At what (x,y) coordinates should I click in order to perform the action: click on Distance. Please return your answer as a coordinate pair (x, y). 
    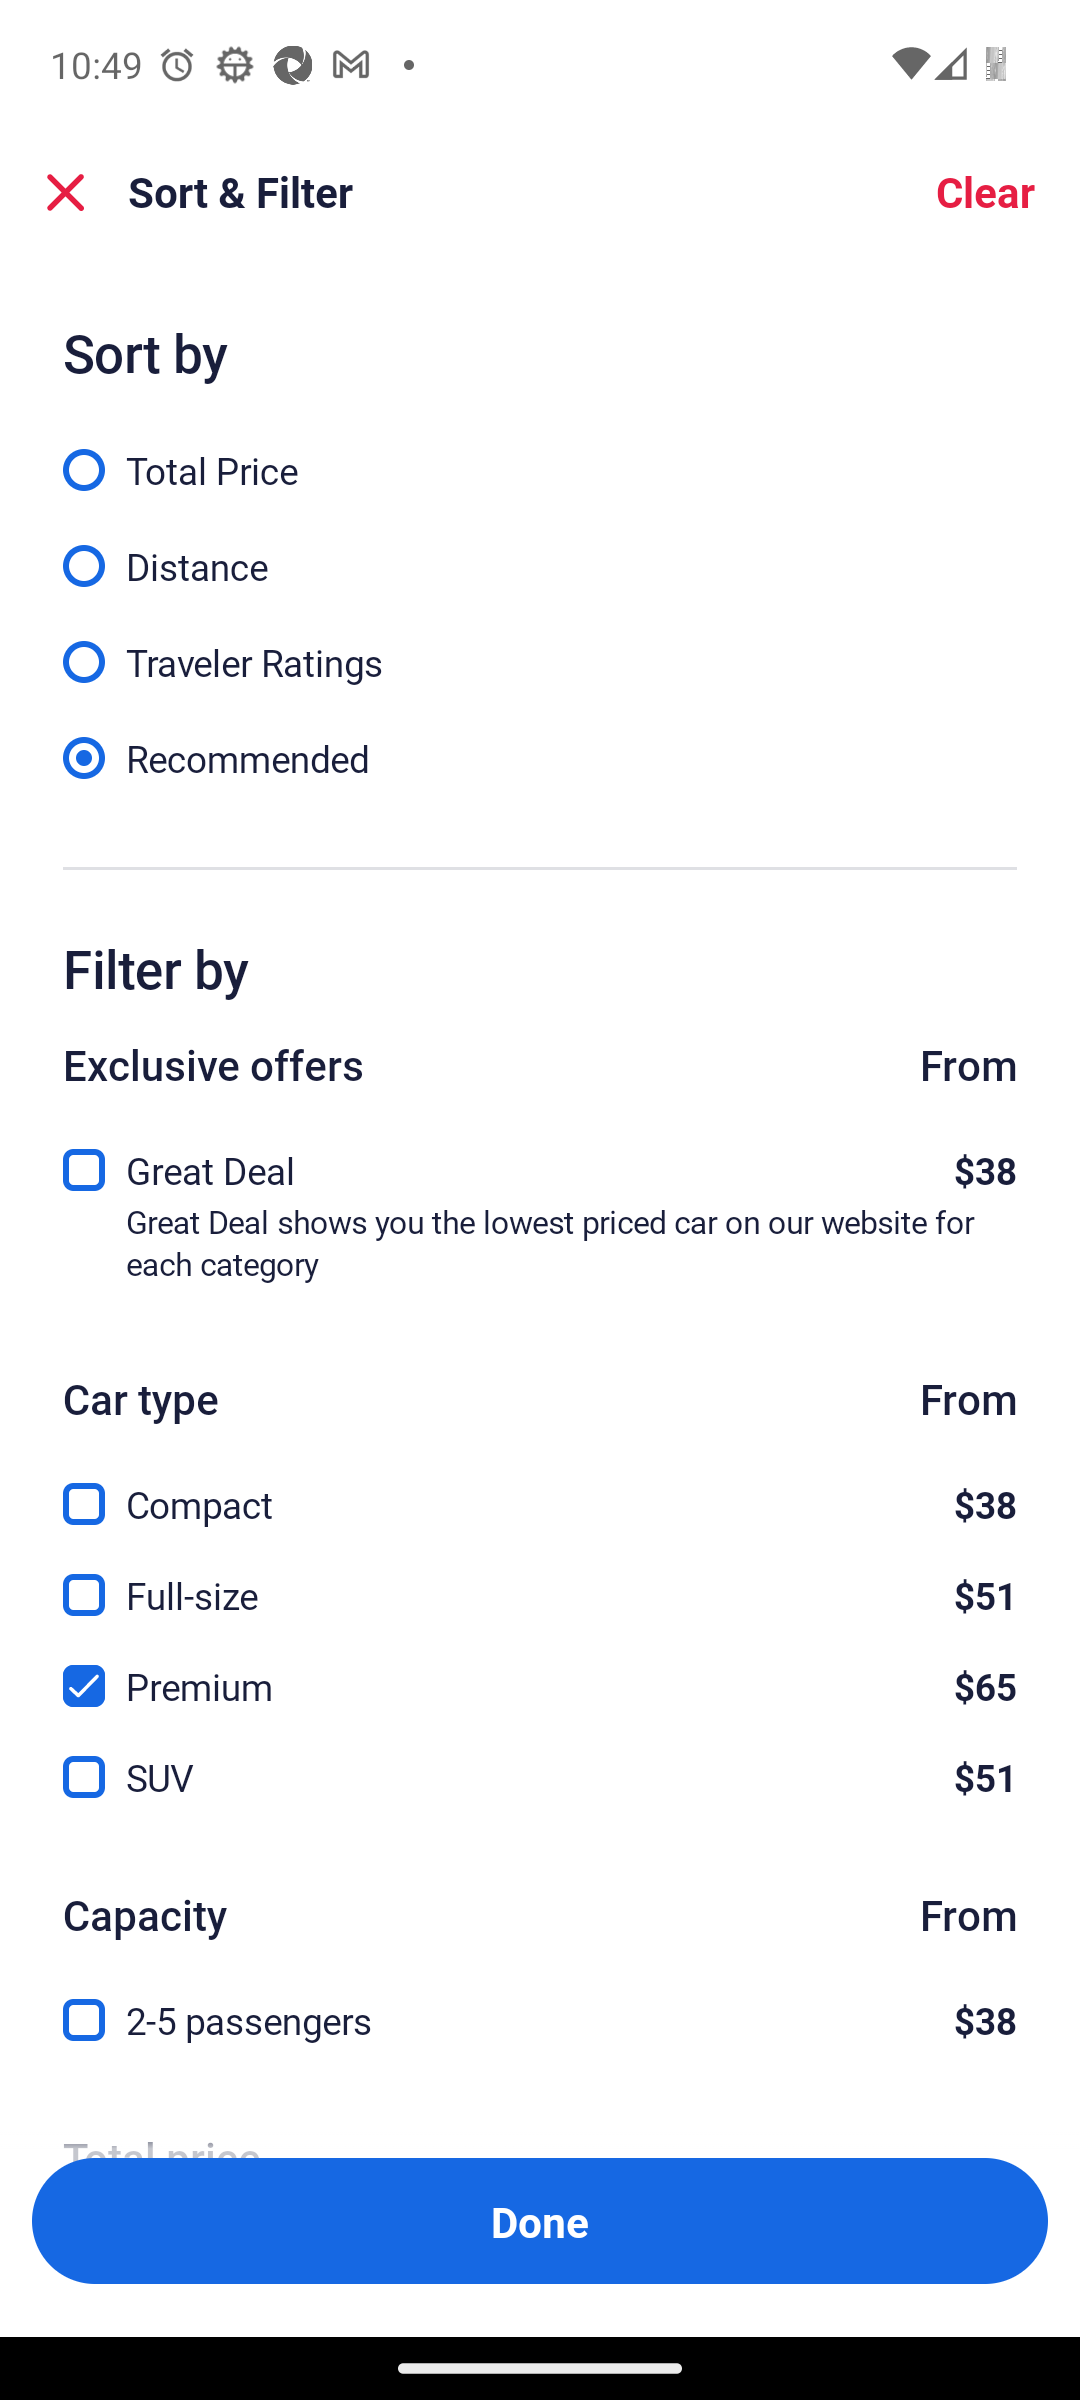
    Looking at the image, I should click on (540, 549).